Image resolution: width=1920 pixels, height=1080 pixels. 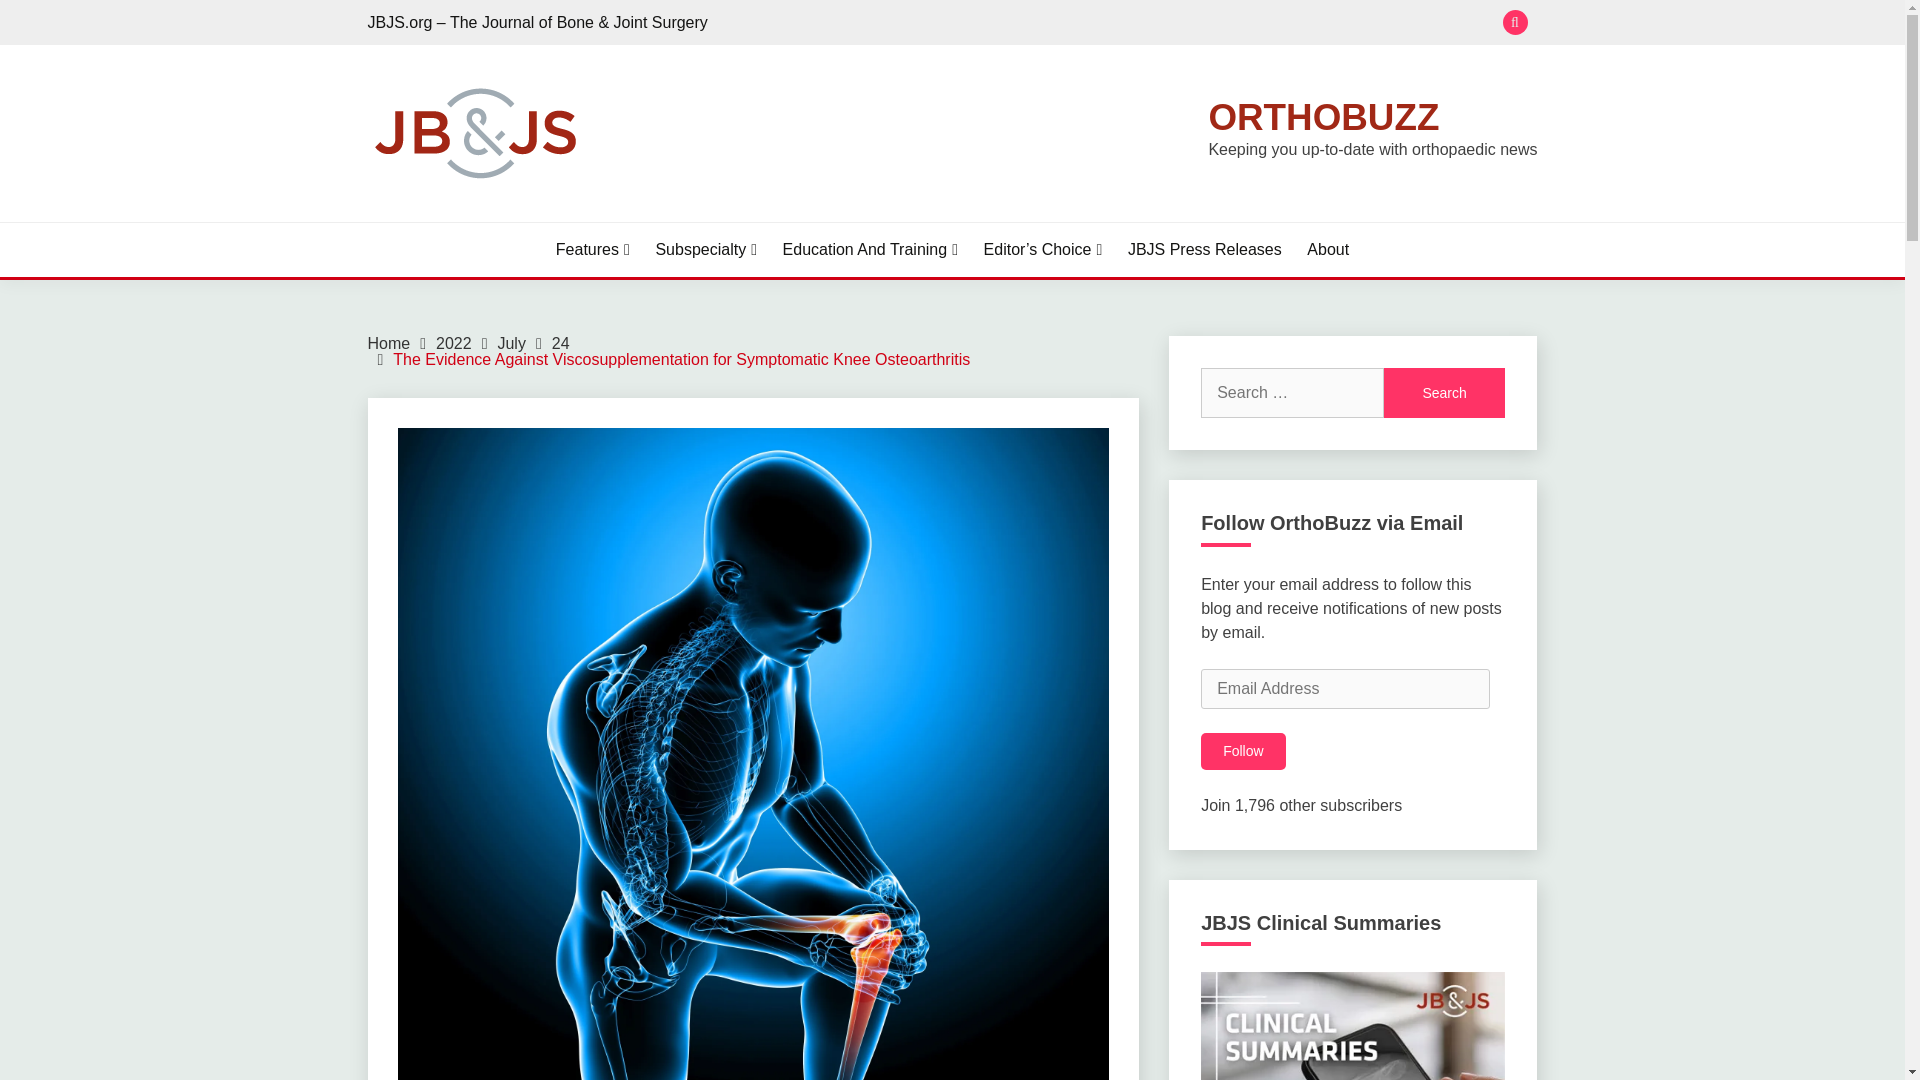 I want to click on ORTHOBUZZ, so click(x=1322, y=118).